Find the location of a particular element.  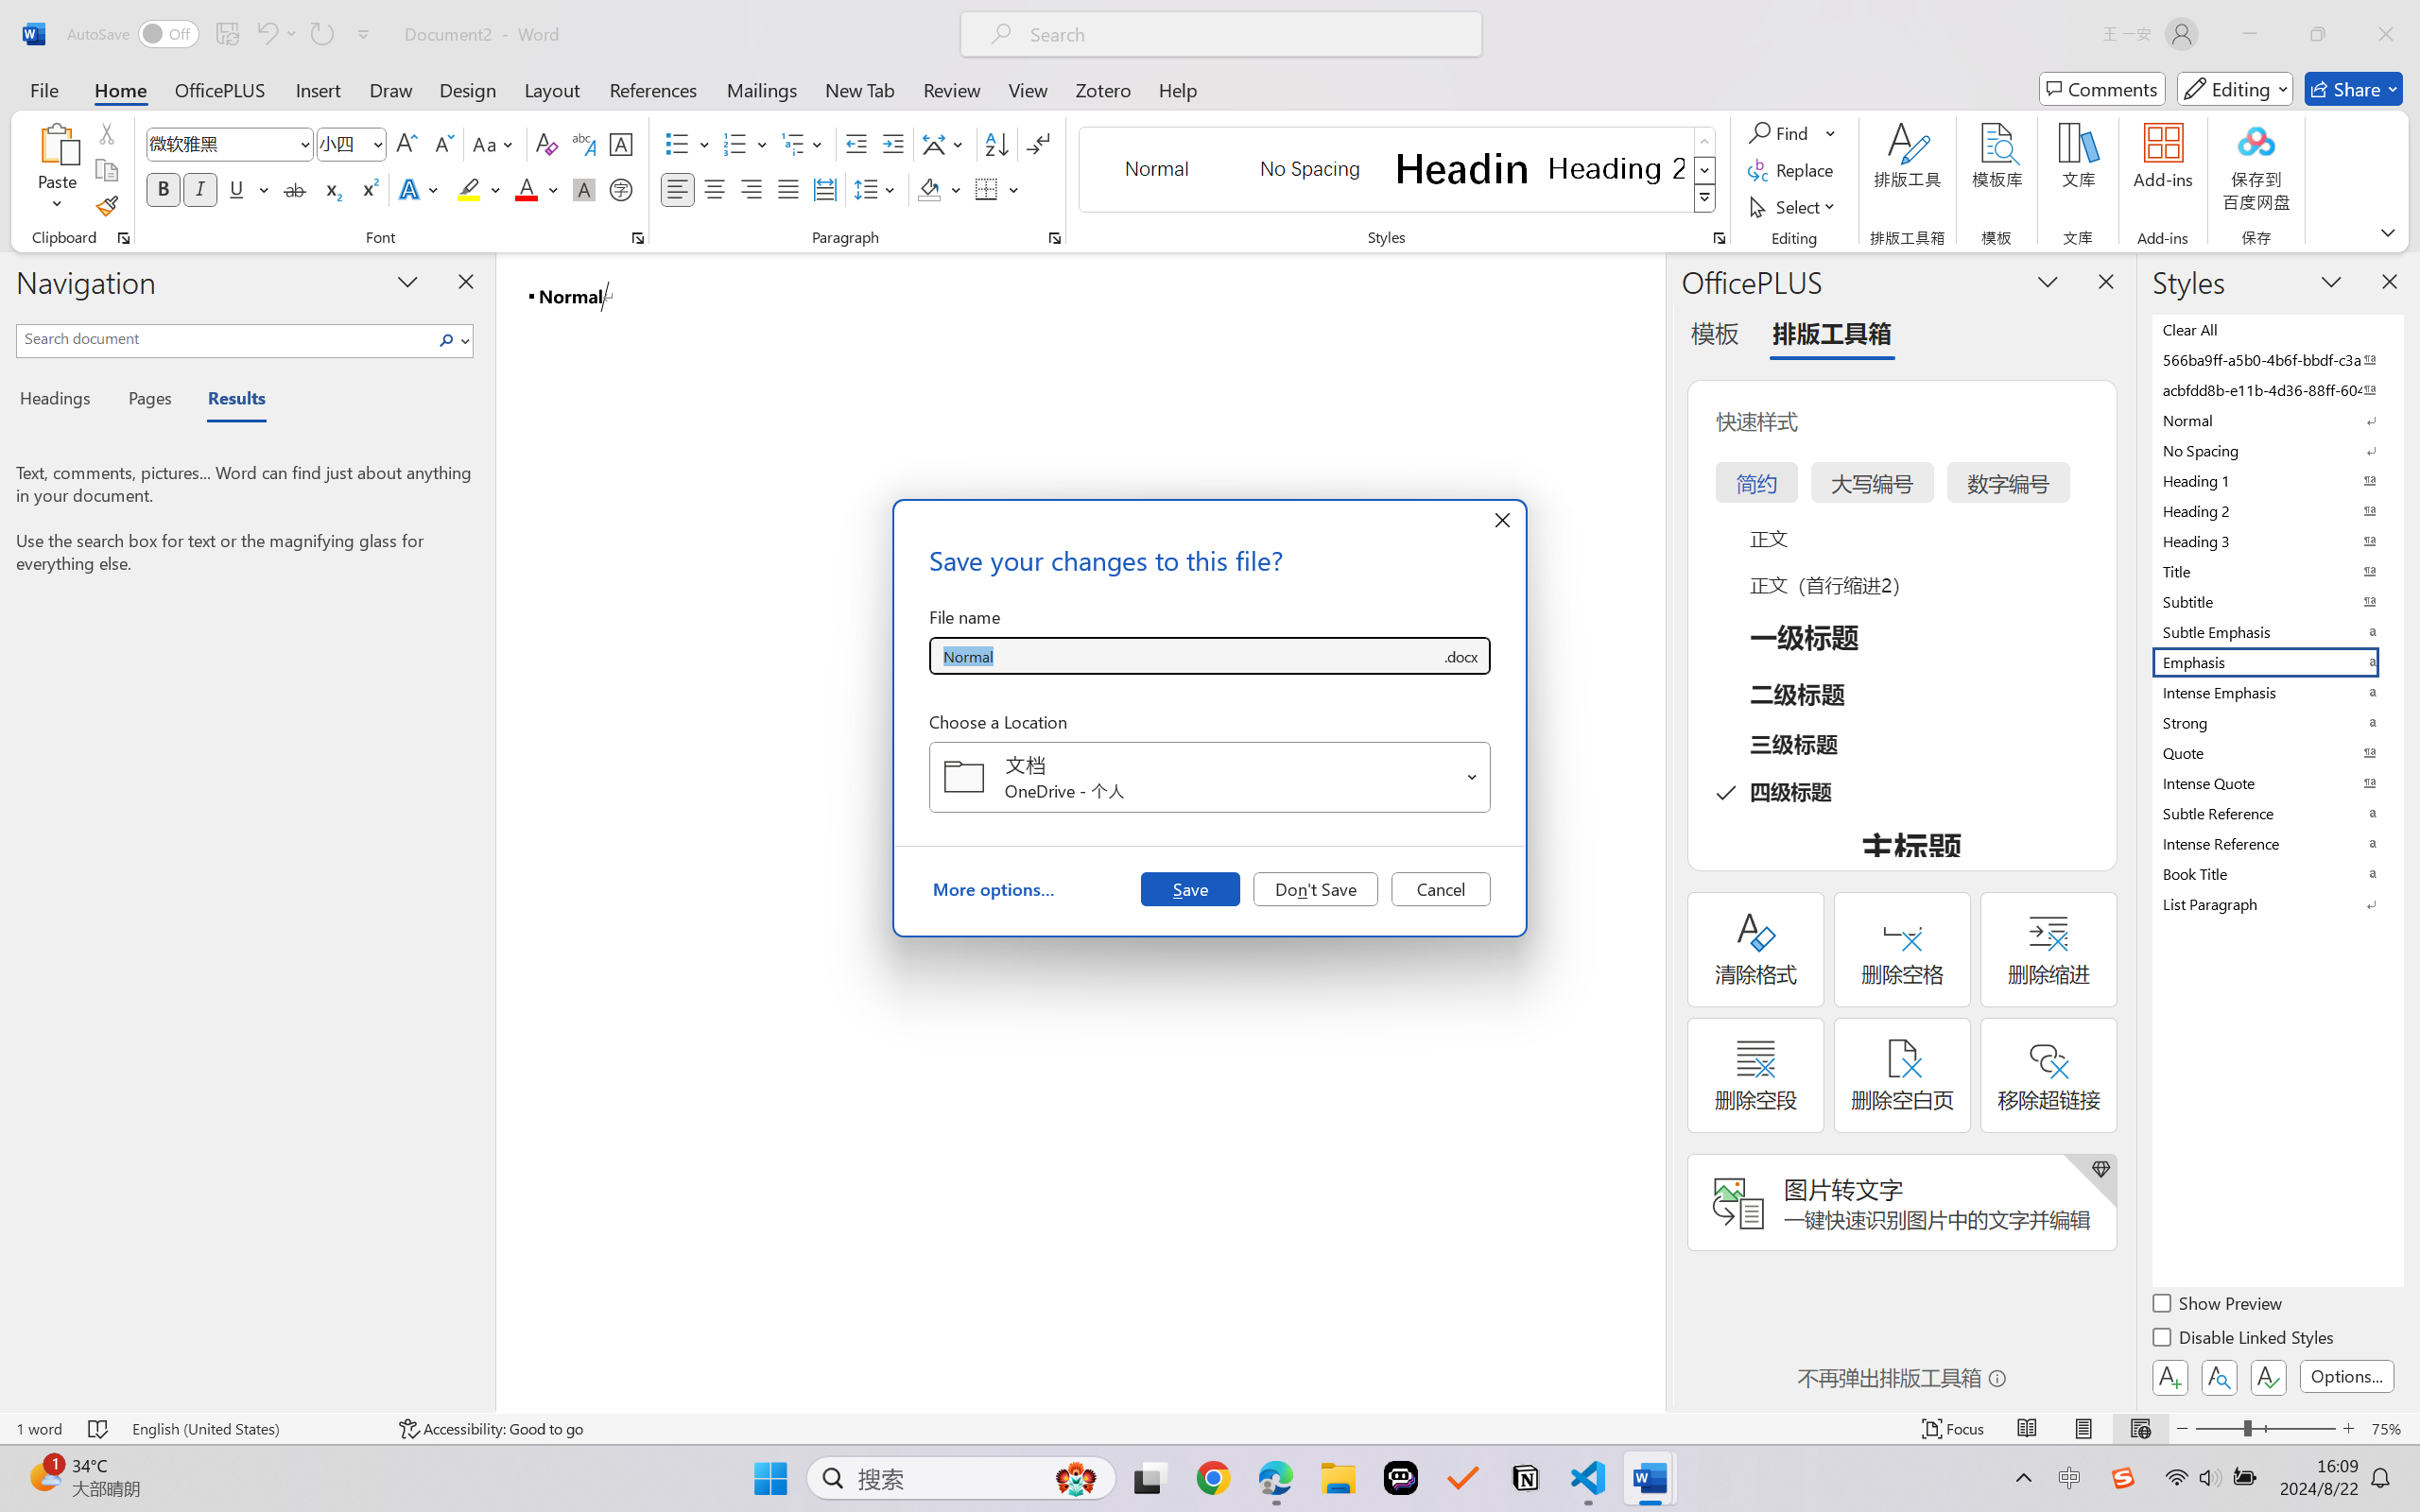

New Tab is located at coordinates (860, 89).